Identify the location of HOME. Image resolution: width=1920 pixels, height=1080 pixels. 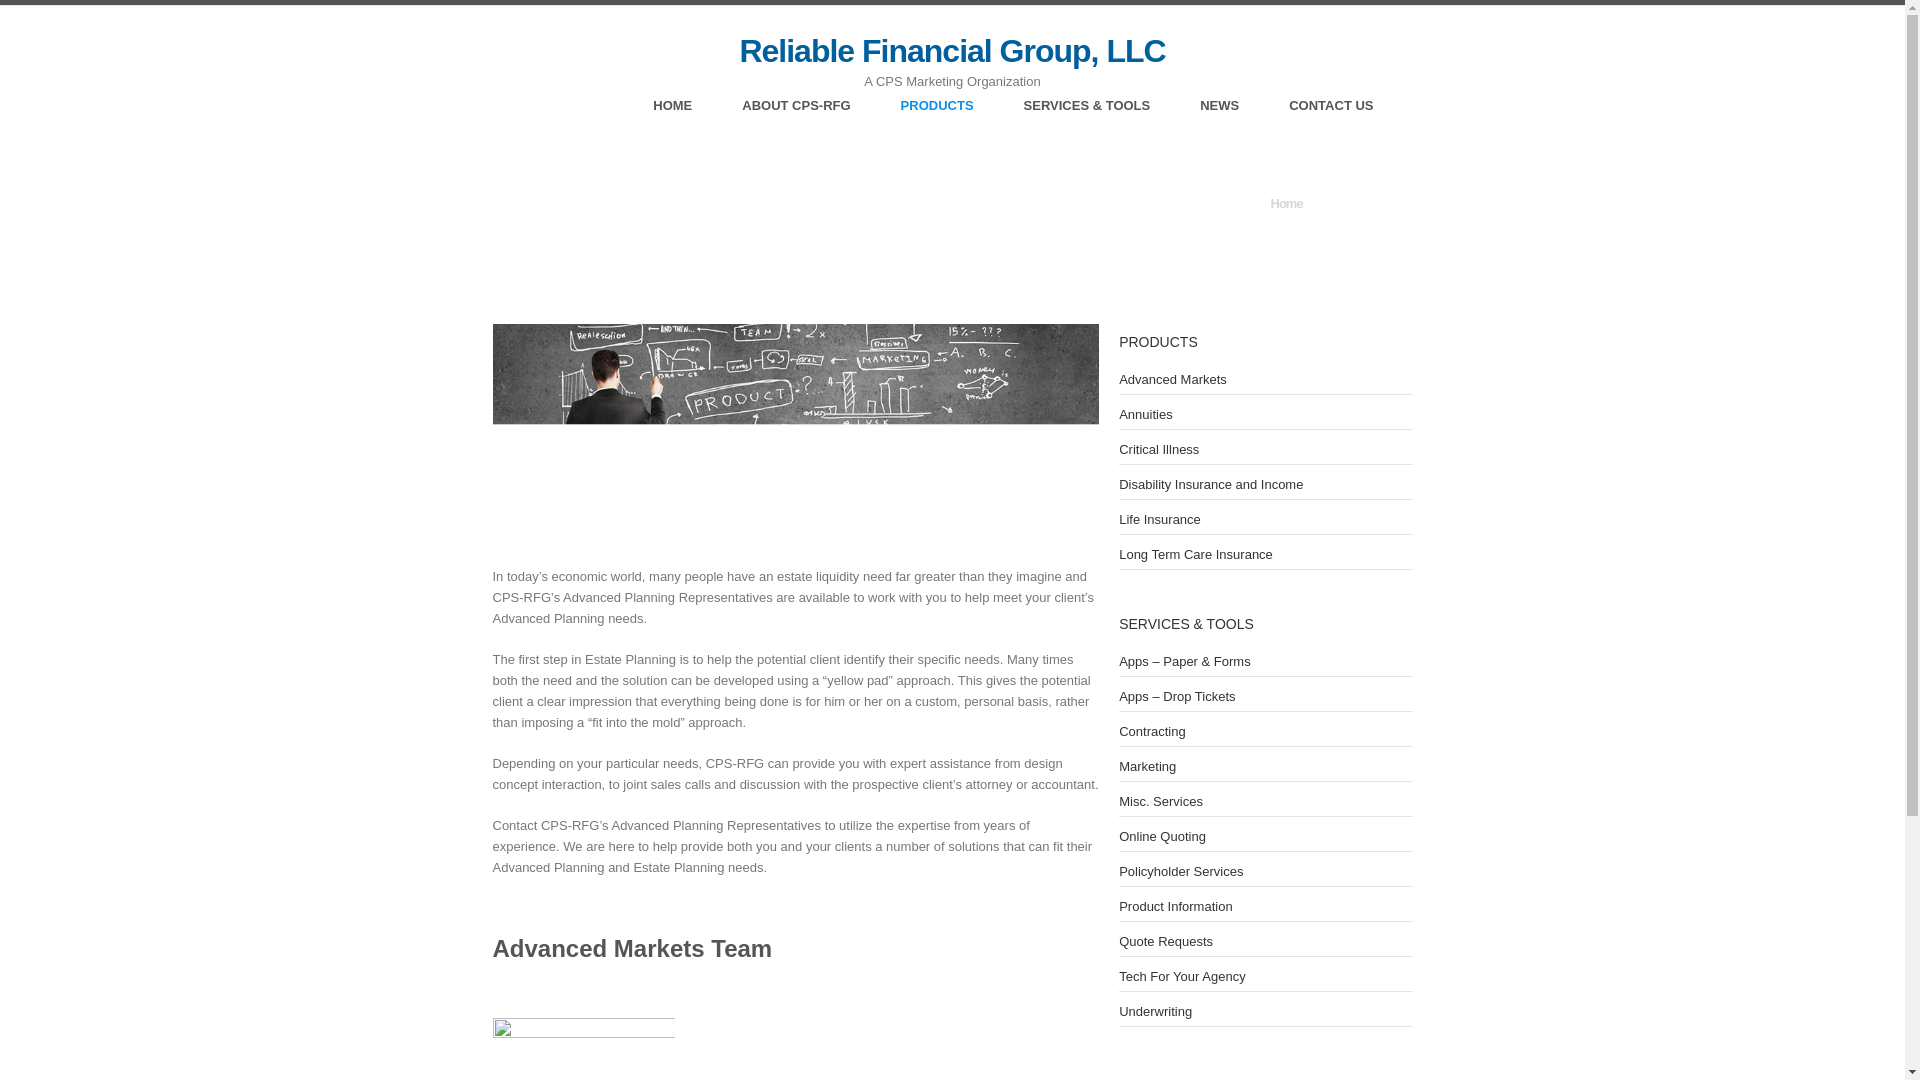
(672, 108).